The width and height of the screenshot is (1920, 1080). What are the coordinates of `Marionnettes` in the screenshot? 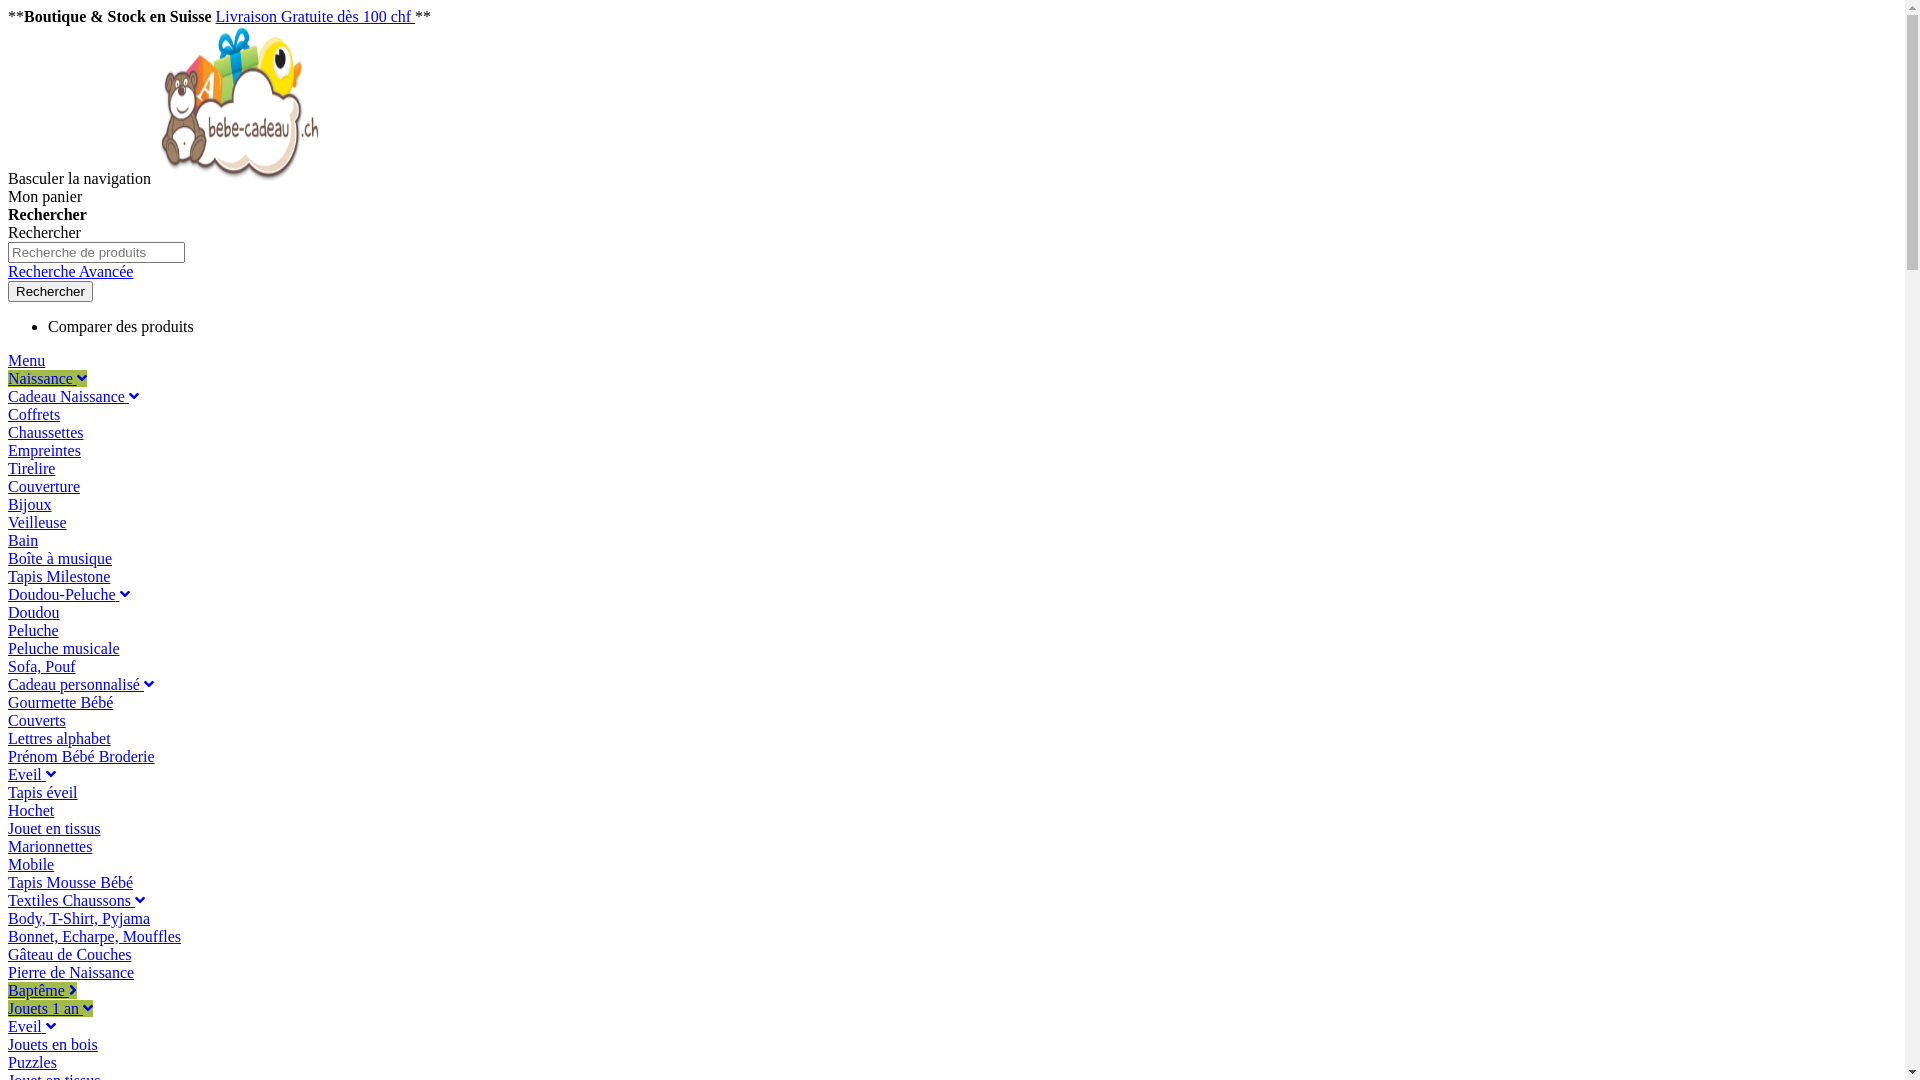 It's located at (50, 846).